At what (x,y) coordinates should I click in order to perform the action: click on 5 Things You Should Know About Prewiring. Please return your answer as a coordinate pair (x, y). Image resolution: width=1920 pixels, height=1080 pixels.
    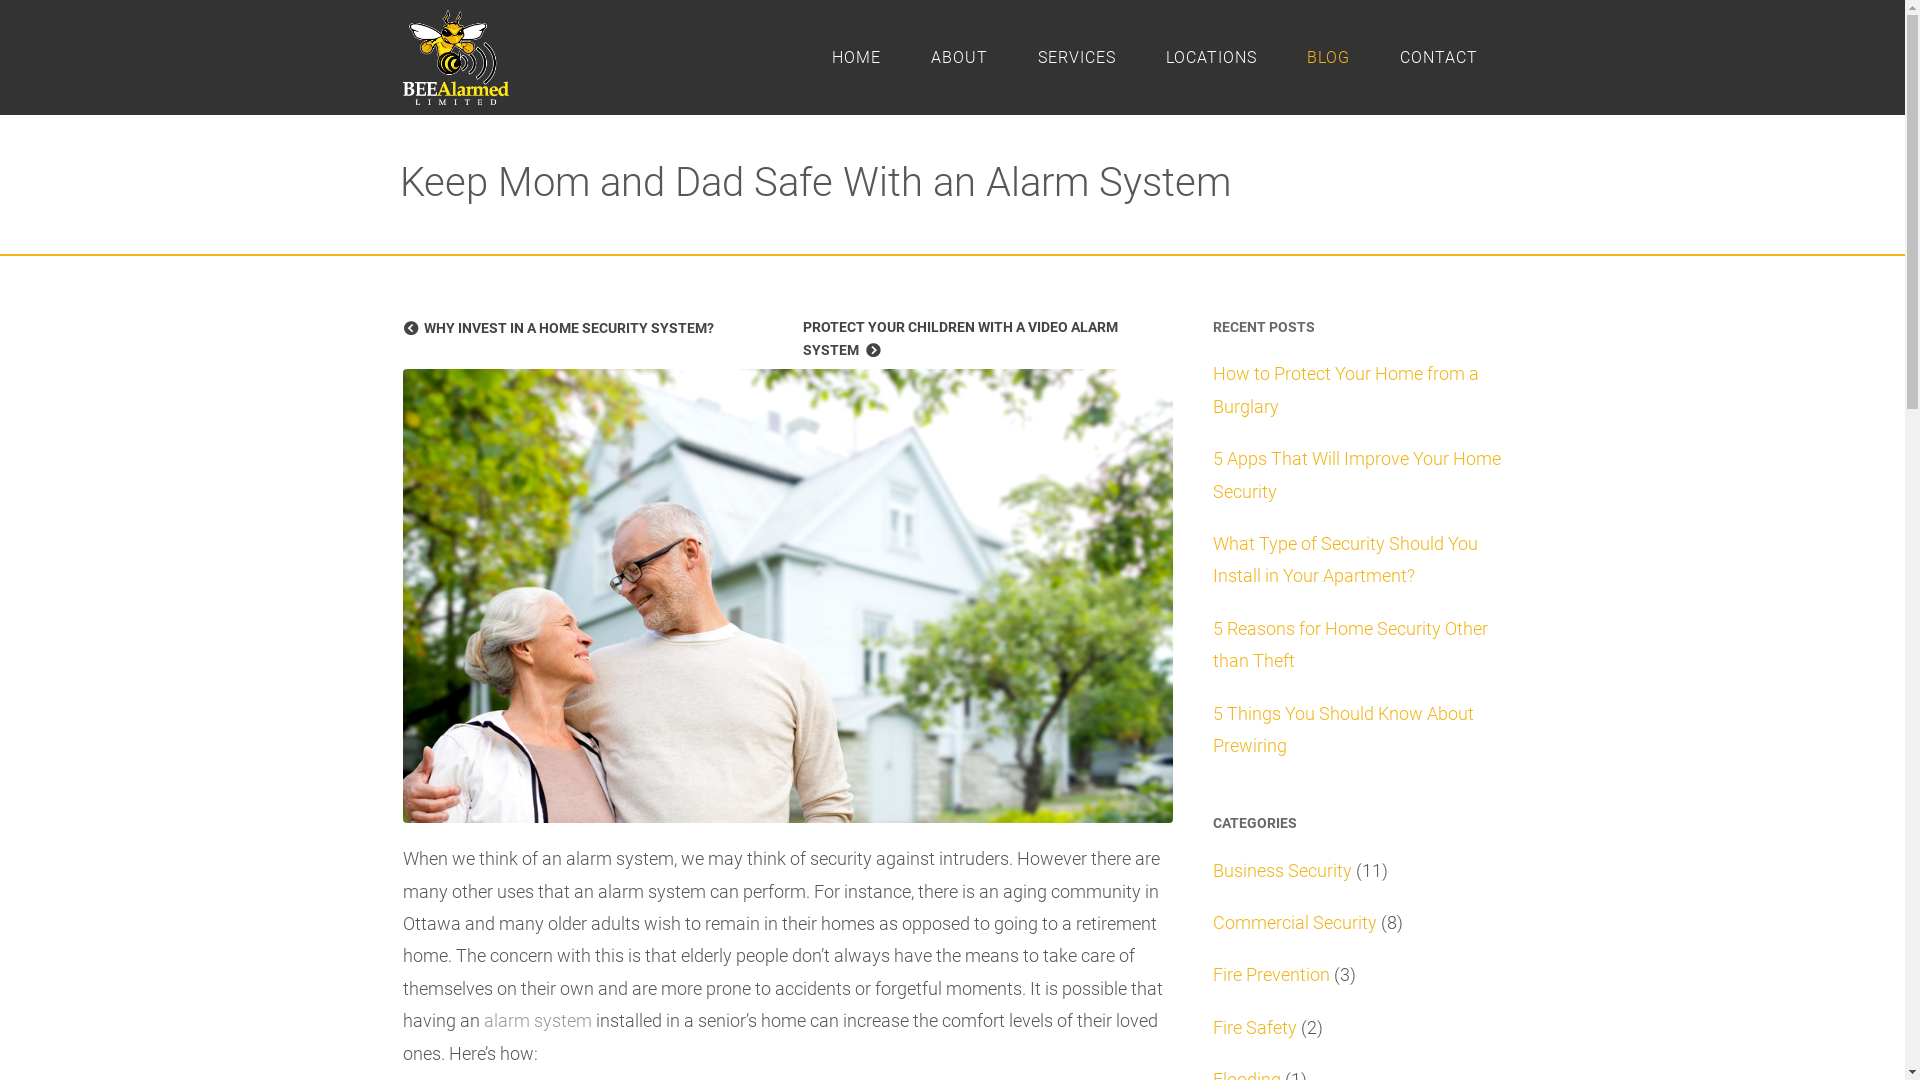
    Looking at the image, I should click on (1342, 730).